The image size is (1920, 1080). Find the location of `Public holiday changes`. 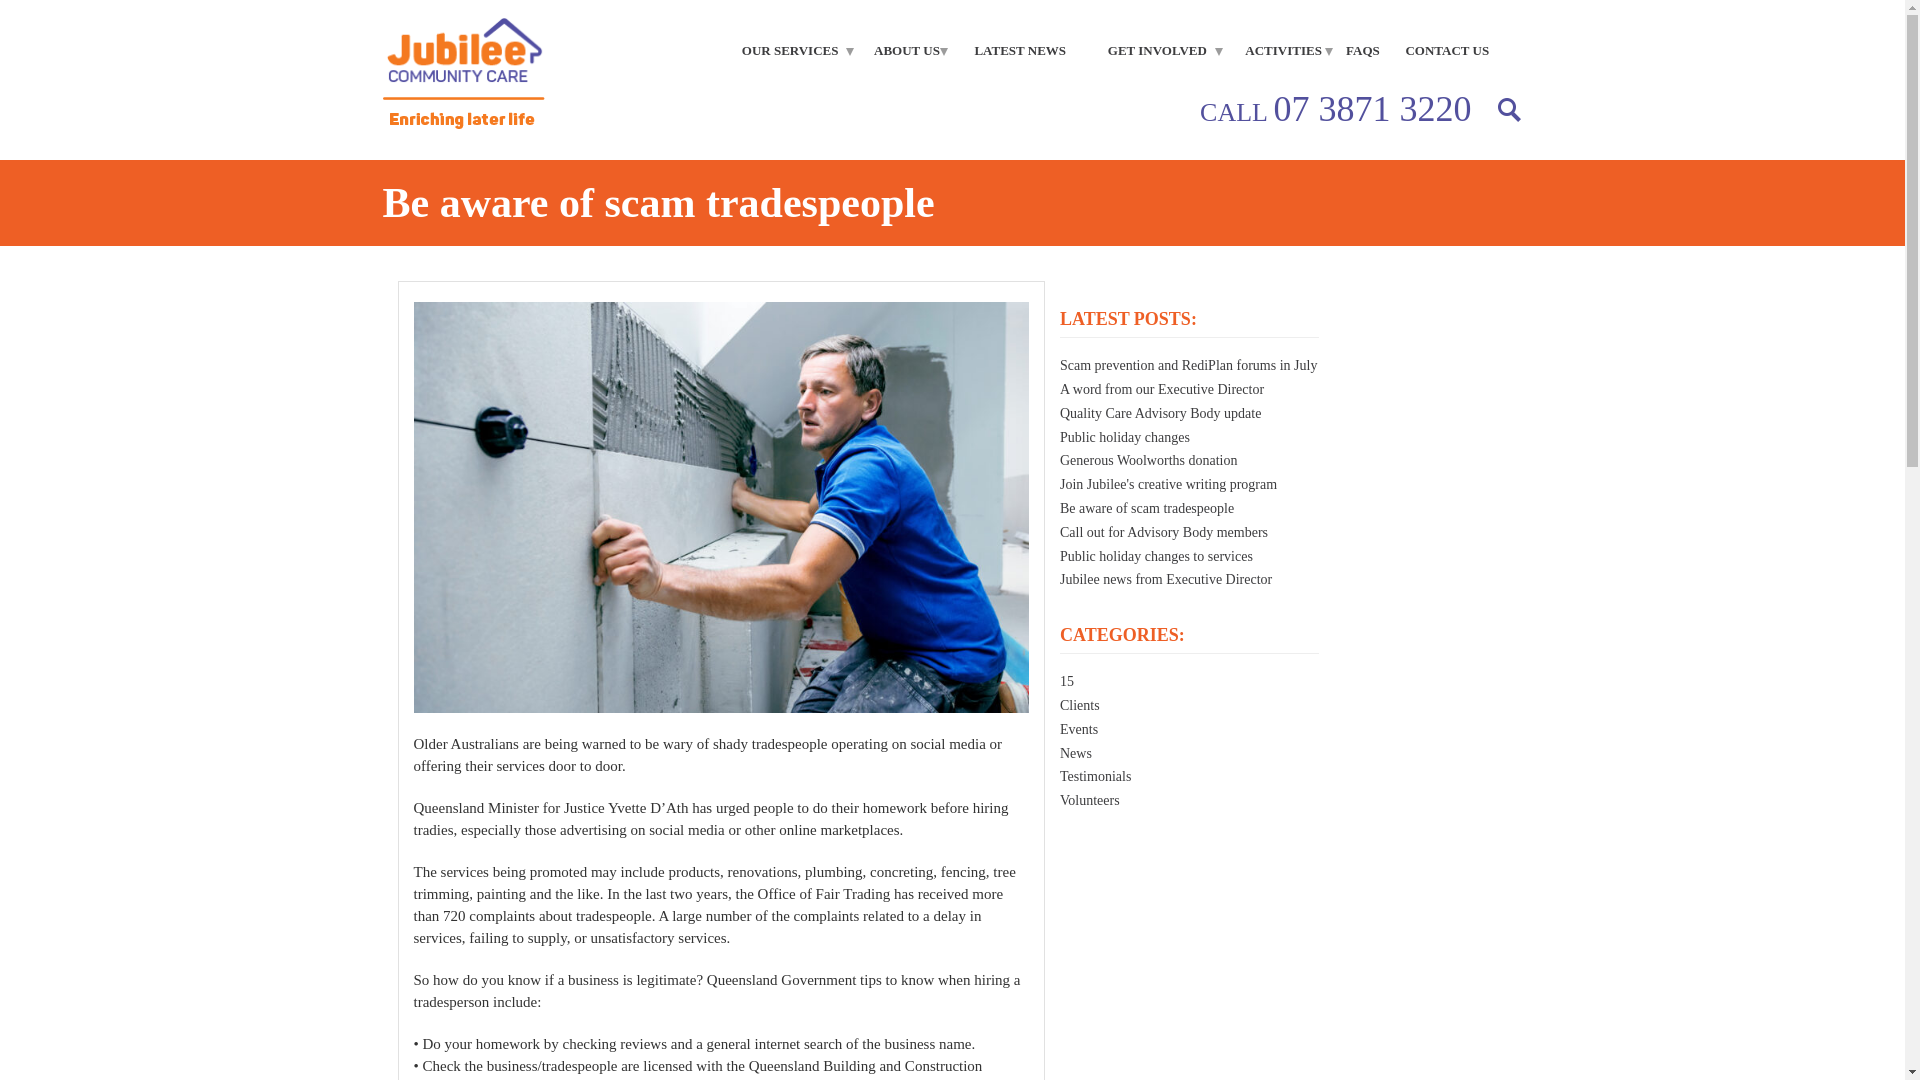

Public holiday changes is located at coordinates (1124, 436).